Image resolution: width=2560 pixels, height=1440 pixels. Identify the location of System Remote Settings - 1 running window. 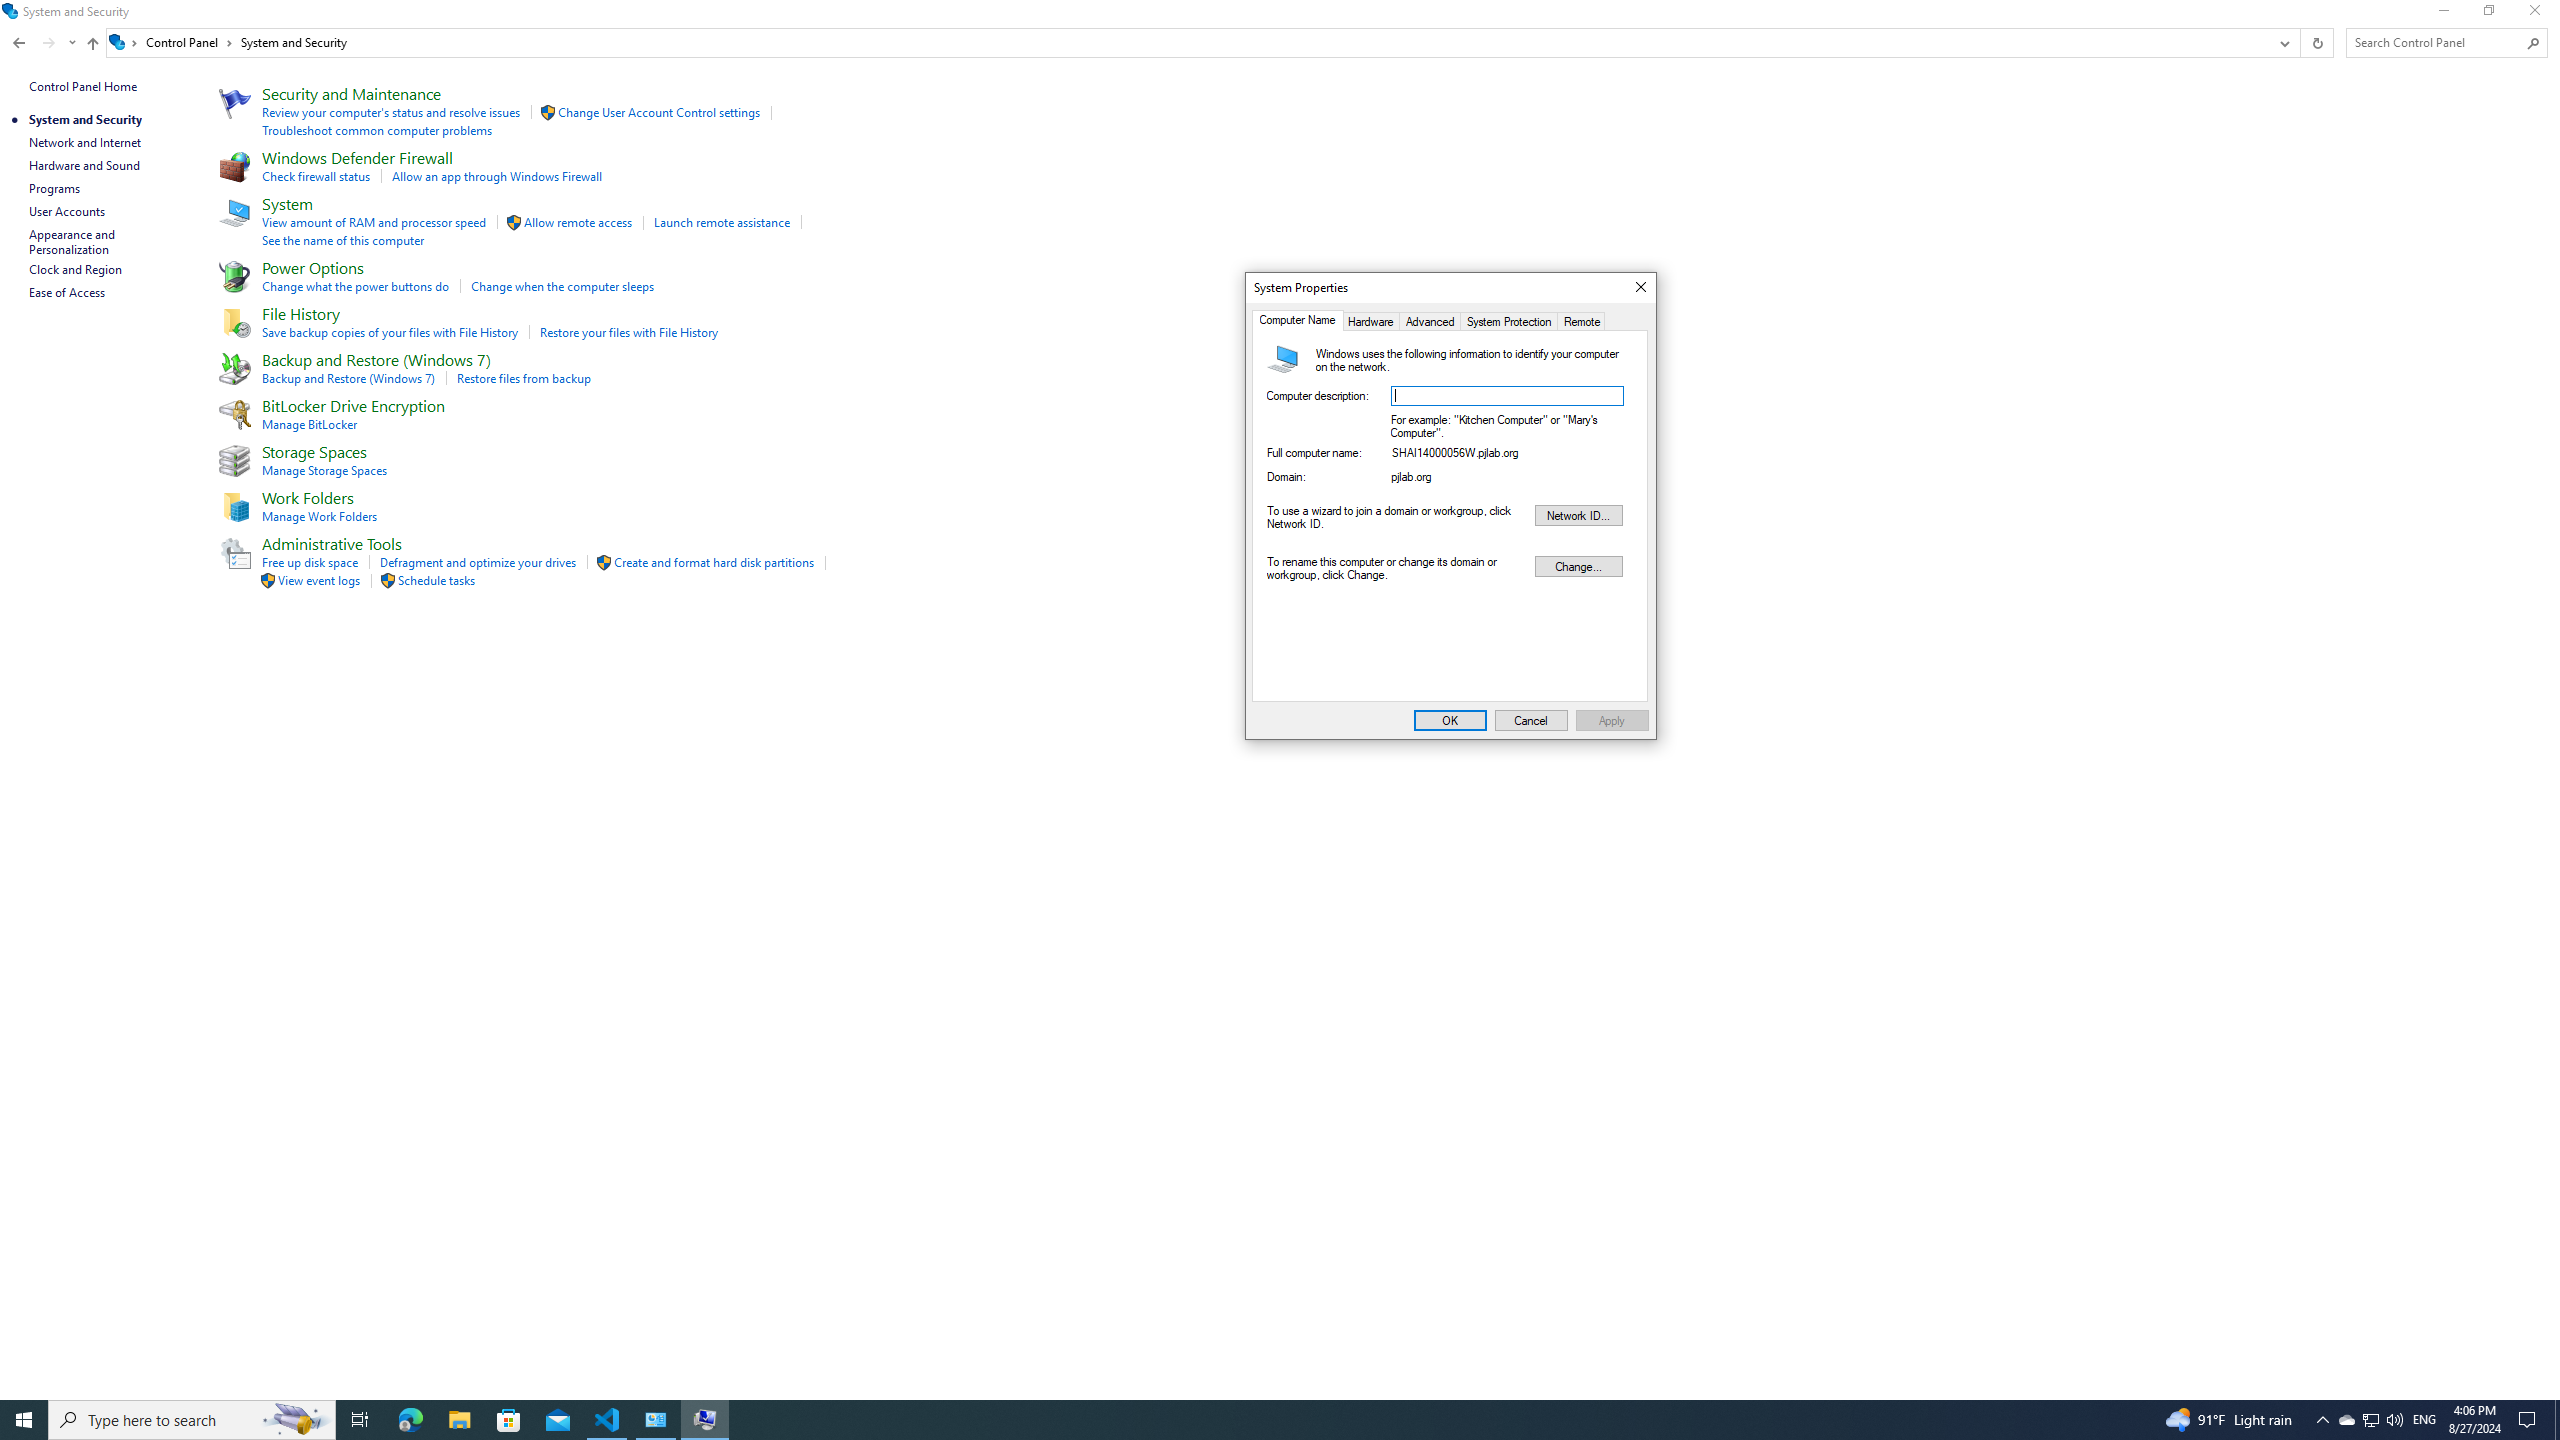
(1450, 720).